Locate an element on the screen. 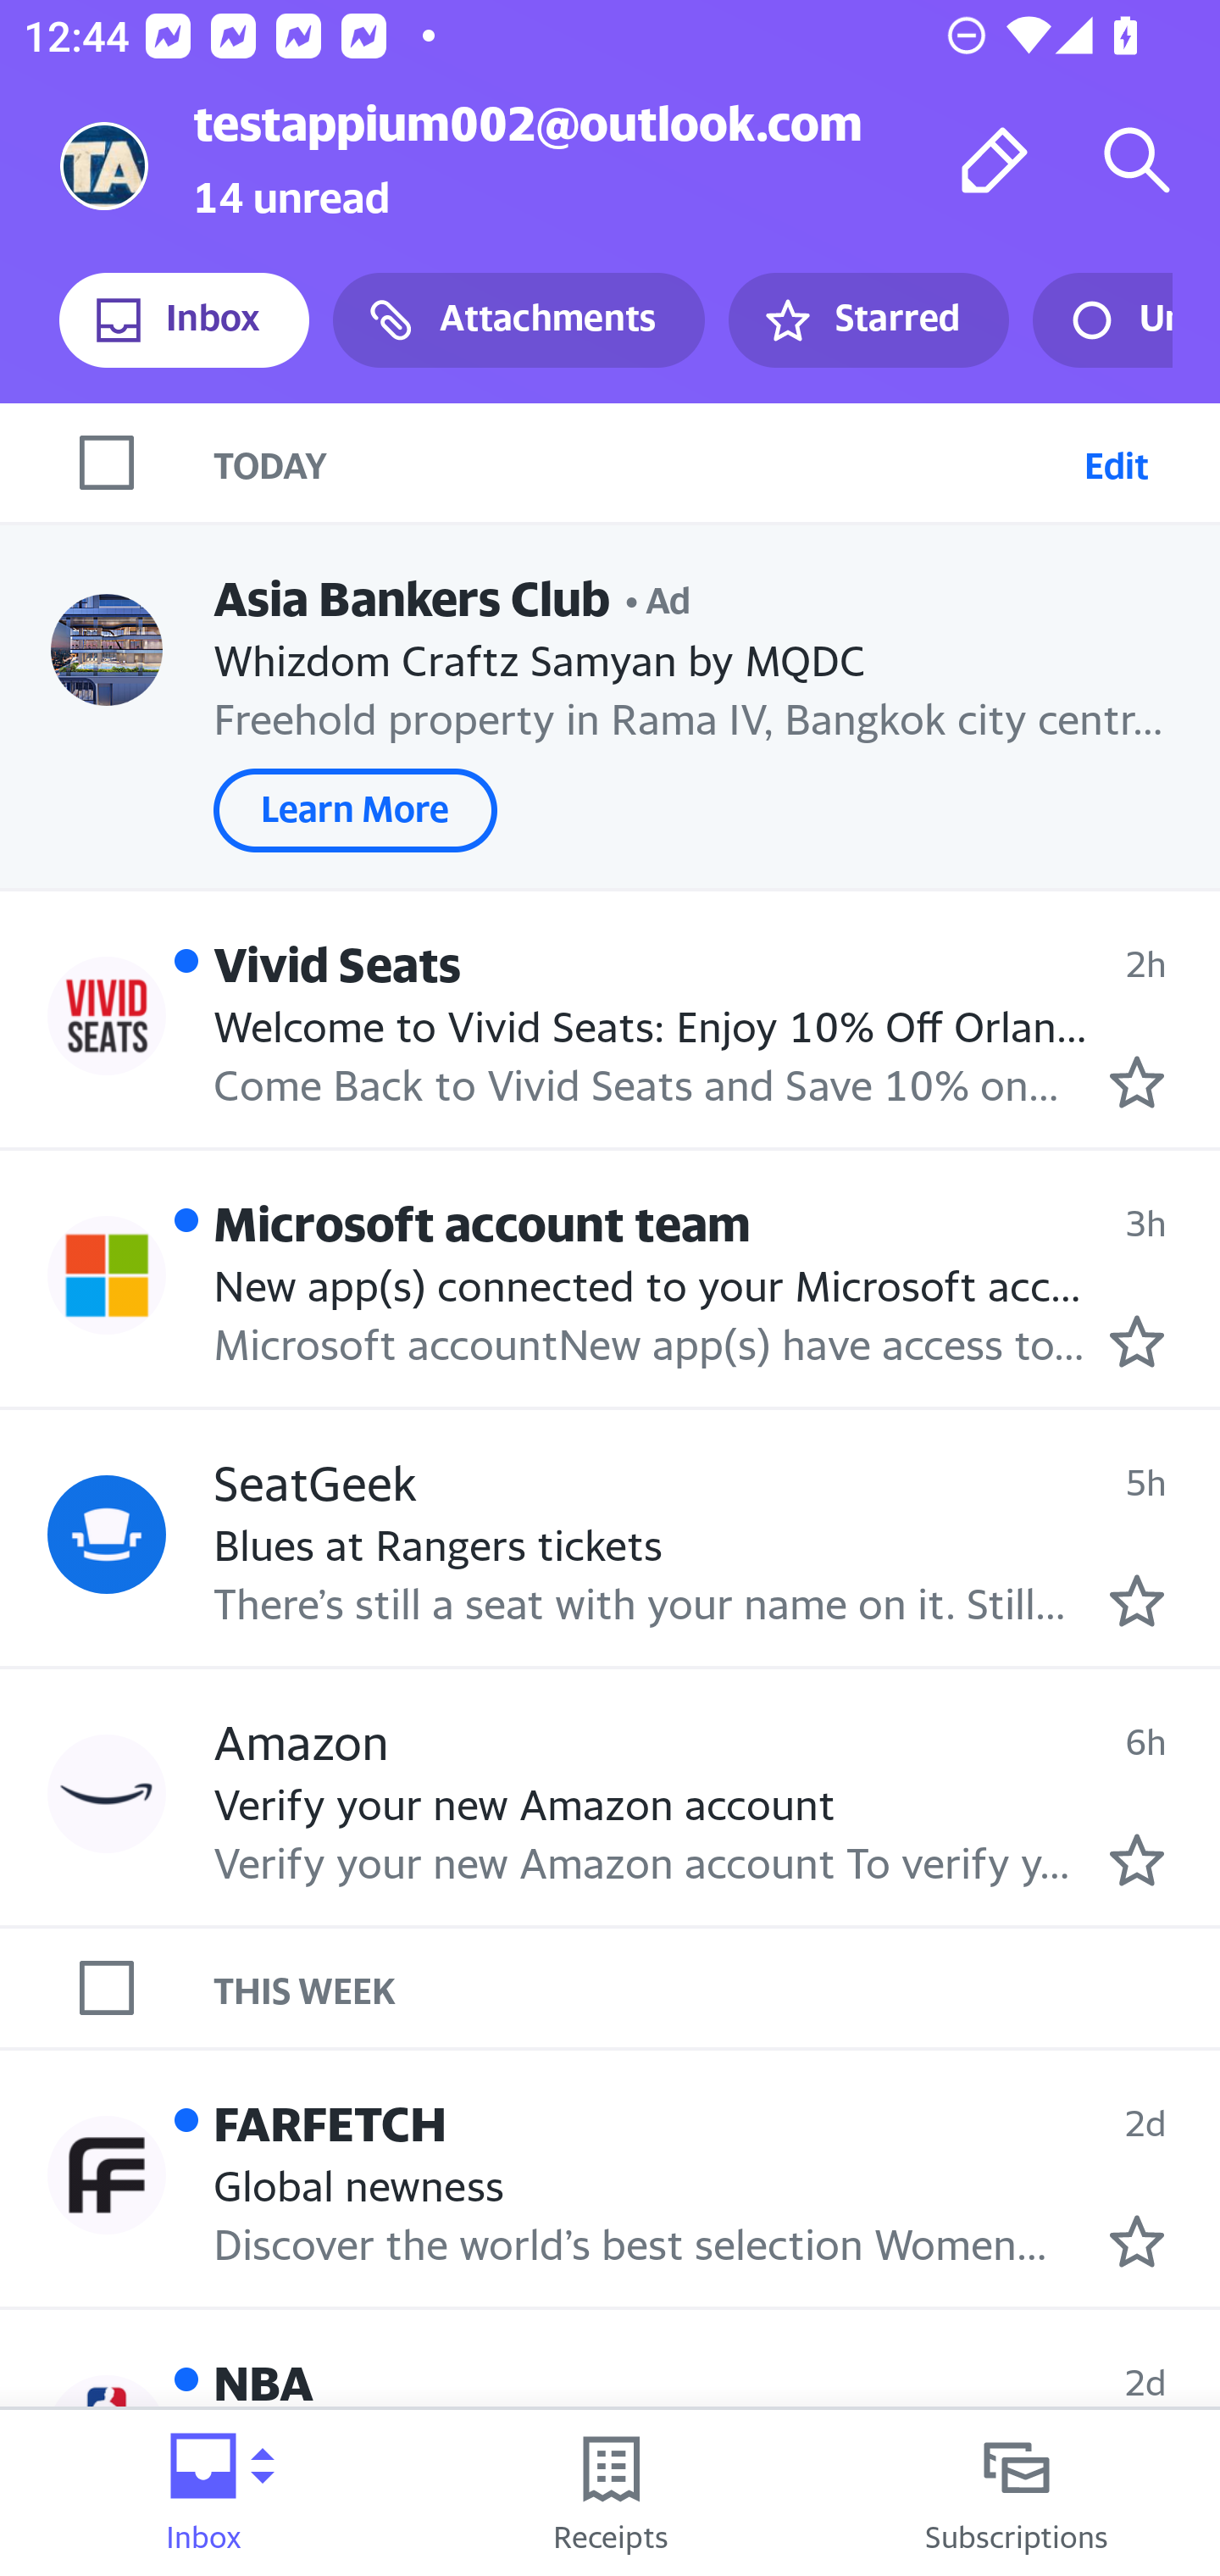  Mark as starred. is located at coordinates (1137, 1861).